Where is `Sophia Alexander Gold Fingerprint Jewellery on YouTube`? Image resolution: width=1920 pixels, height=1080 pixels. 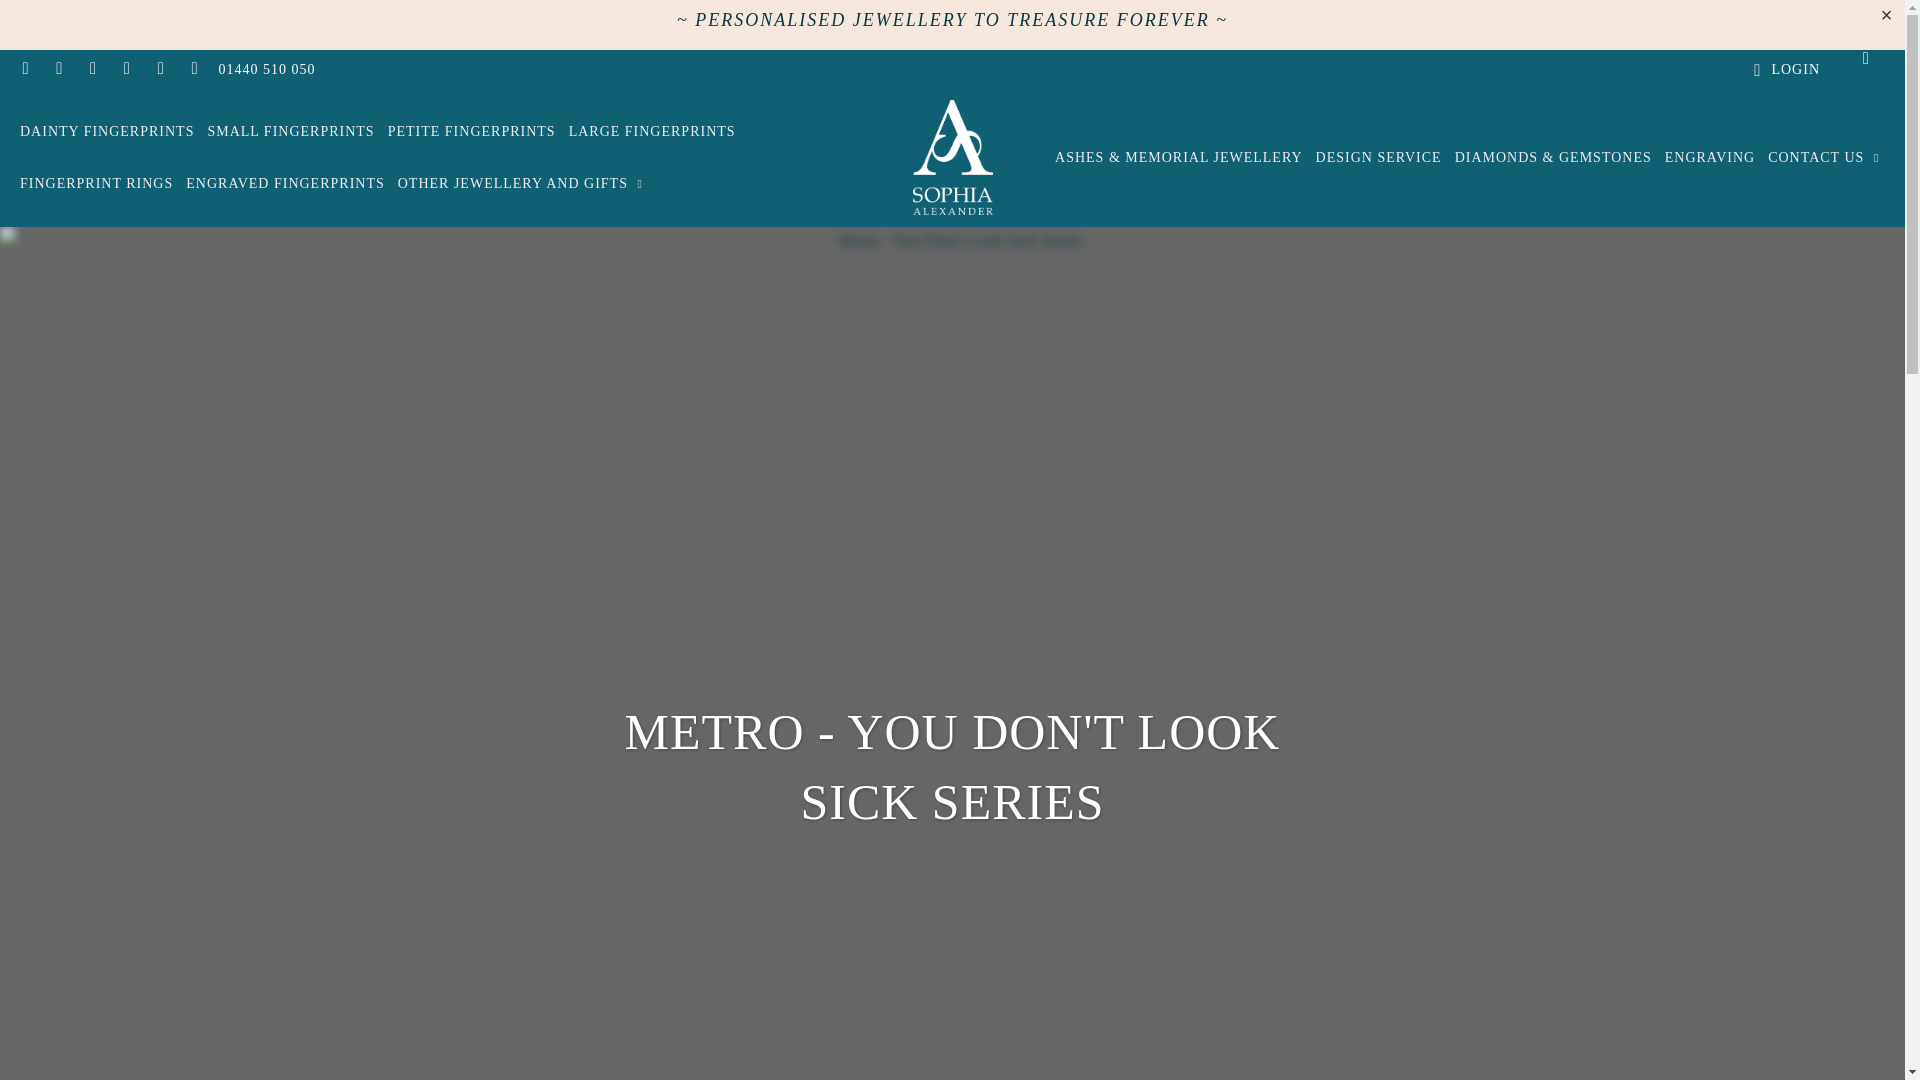 Sophia Alexander Gold Fingerprint Jewellery on YouTube is located at coordinates (92, 68).